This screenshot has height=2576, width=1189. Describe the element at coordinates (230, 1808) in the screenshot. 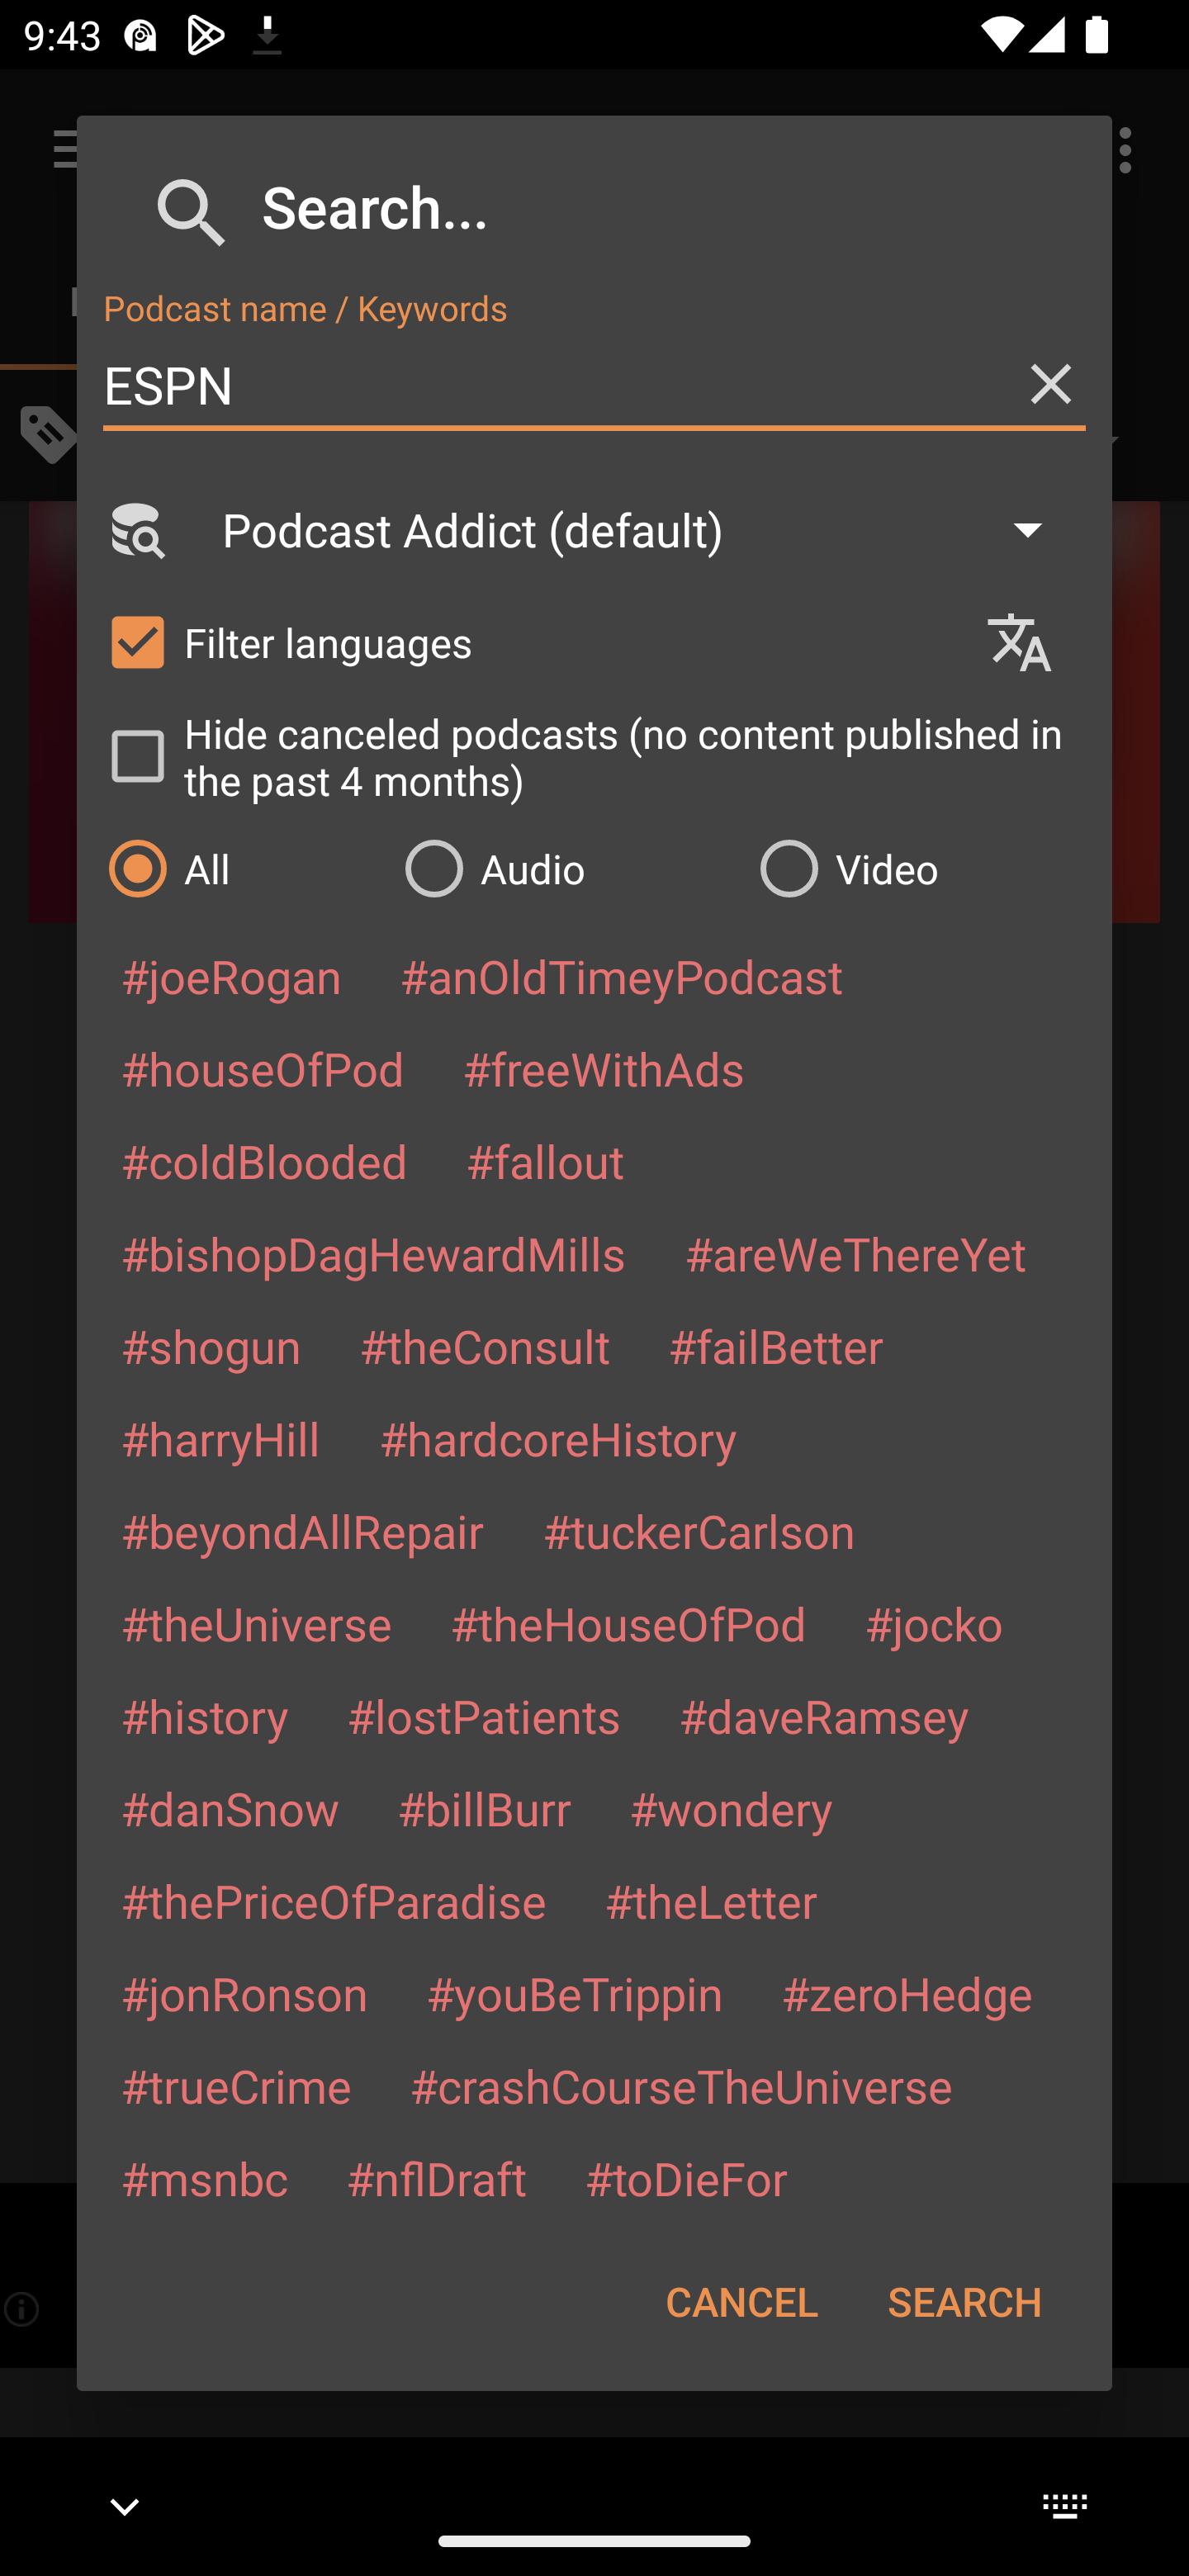

I see `#danSnow` at that location.